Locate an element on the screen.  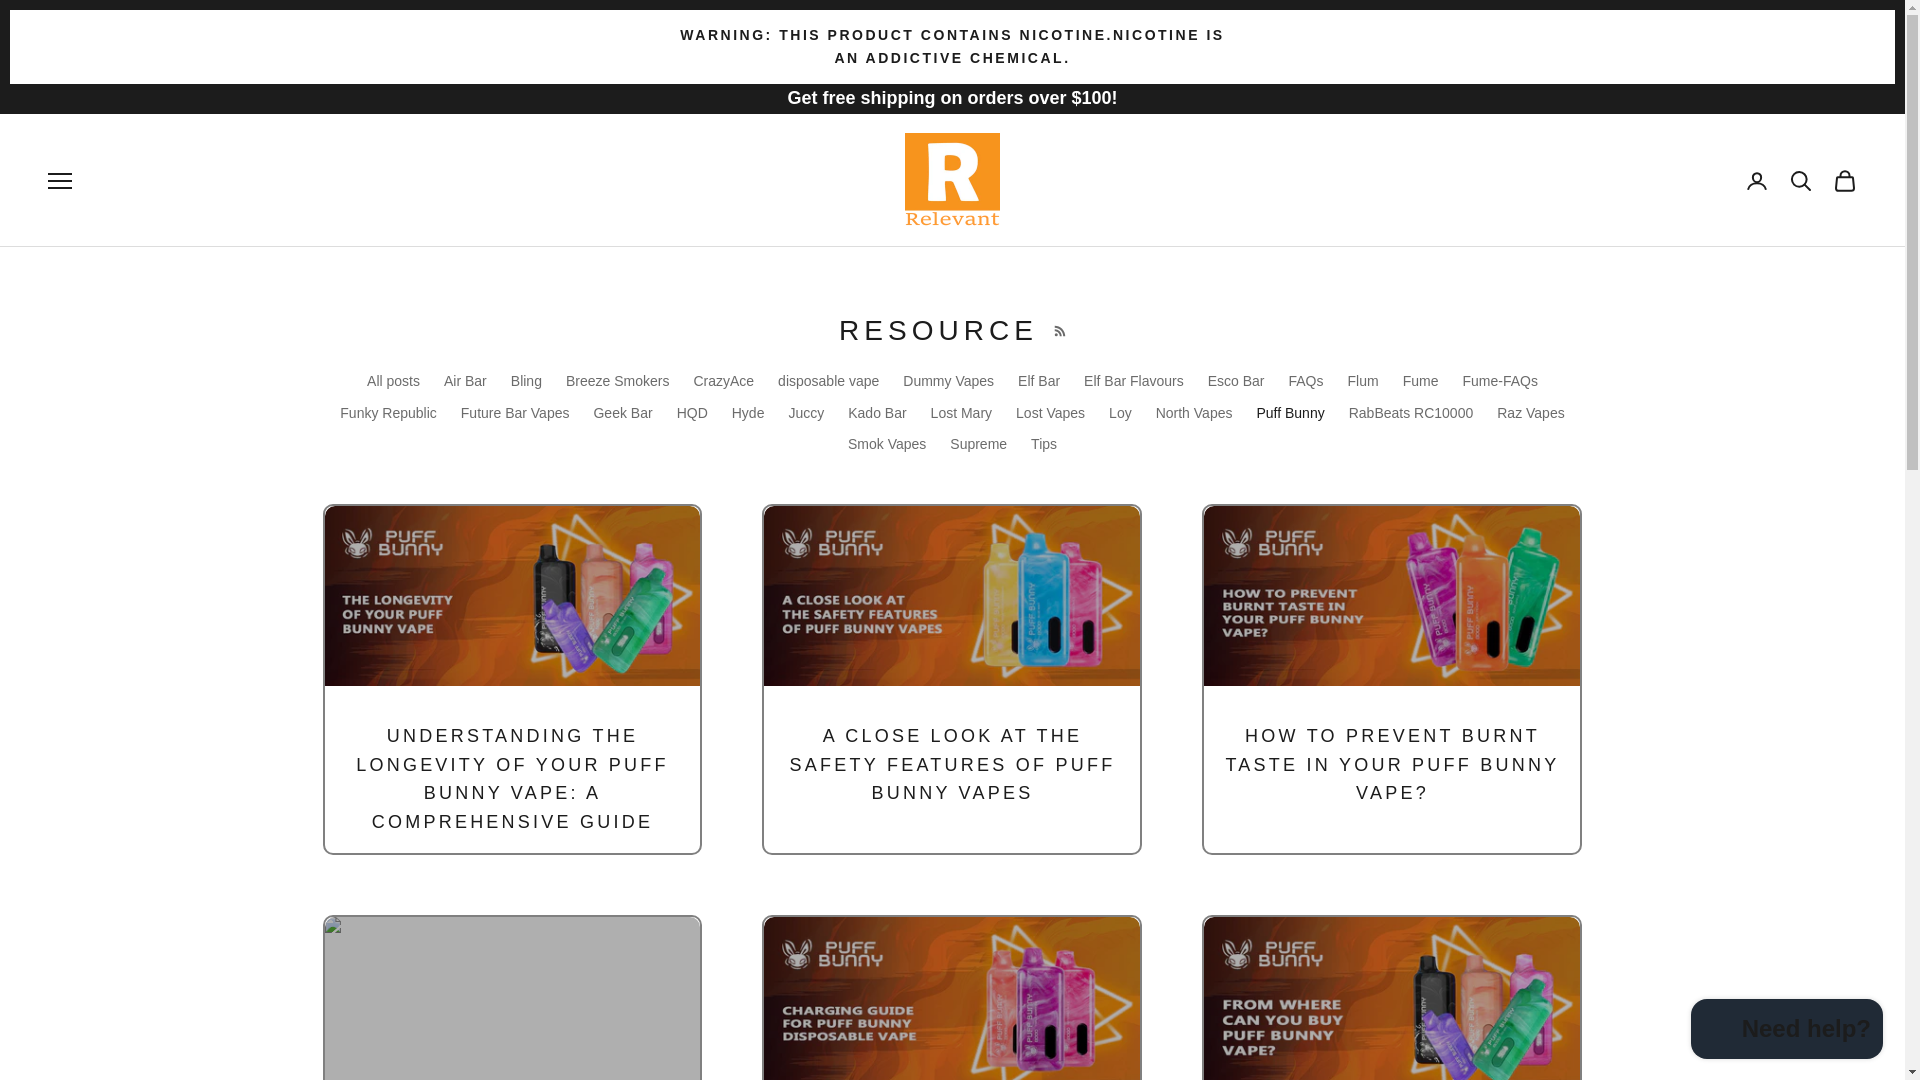
Show articles tagged Fume is located at coordinates (1420, 380).